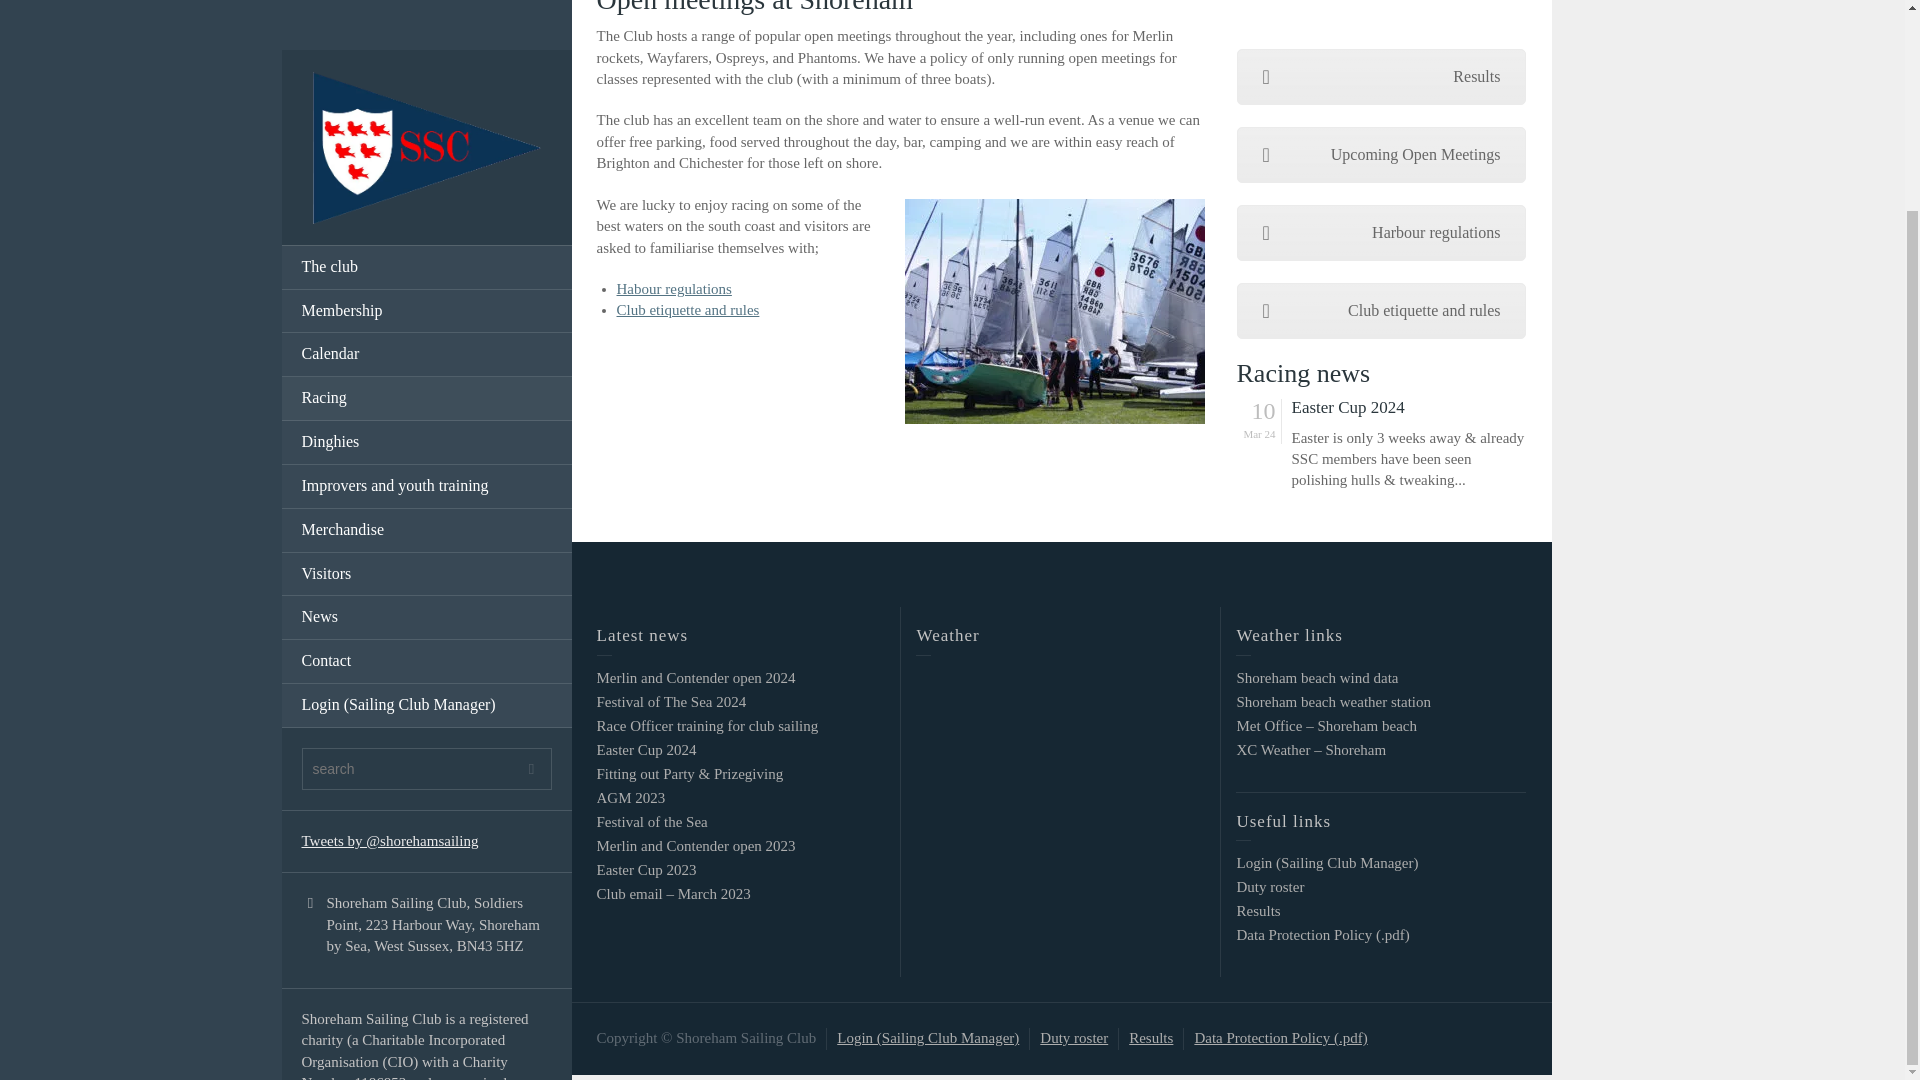  Describe the element at coordinates (1381, 310) in the screenshot. I see `Club etiquette and rules` at that location.